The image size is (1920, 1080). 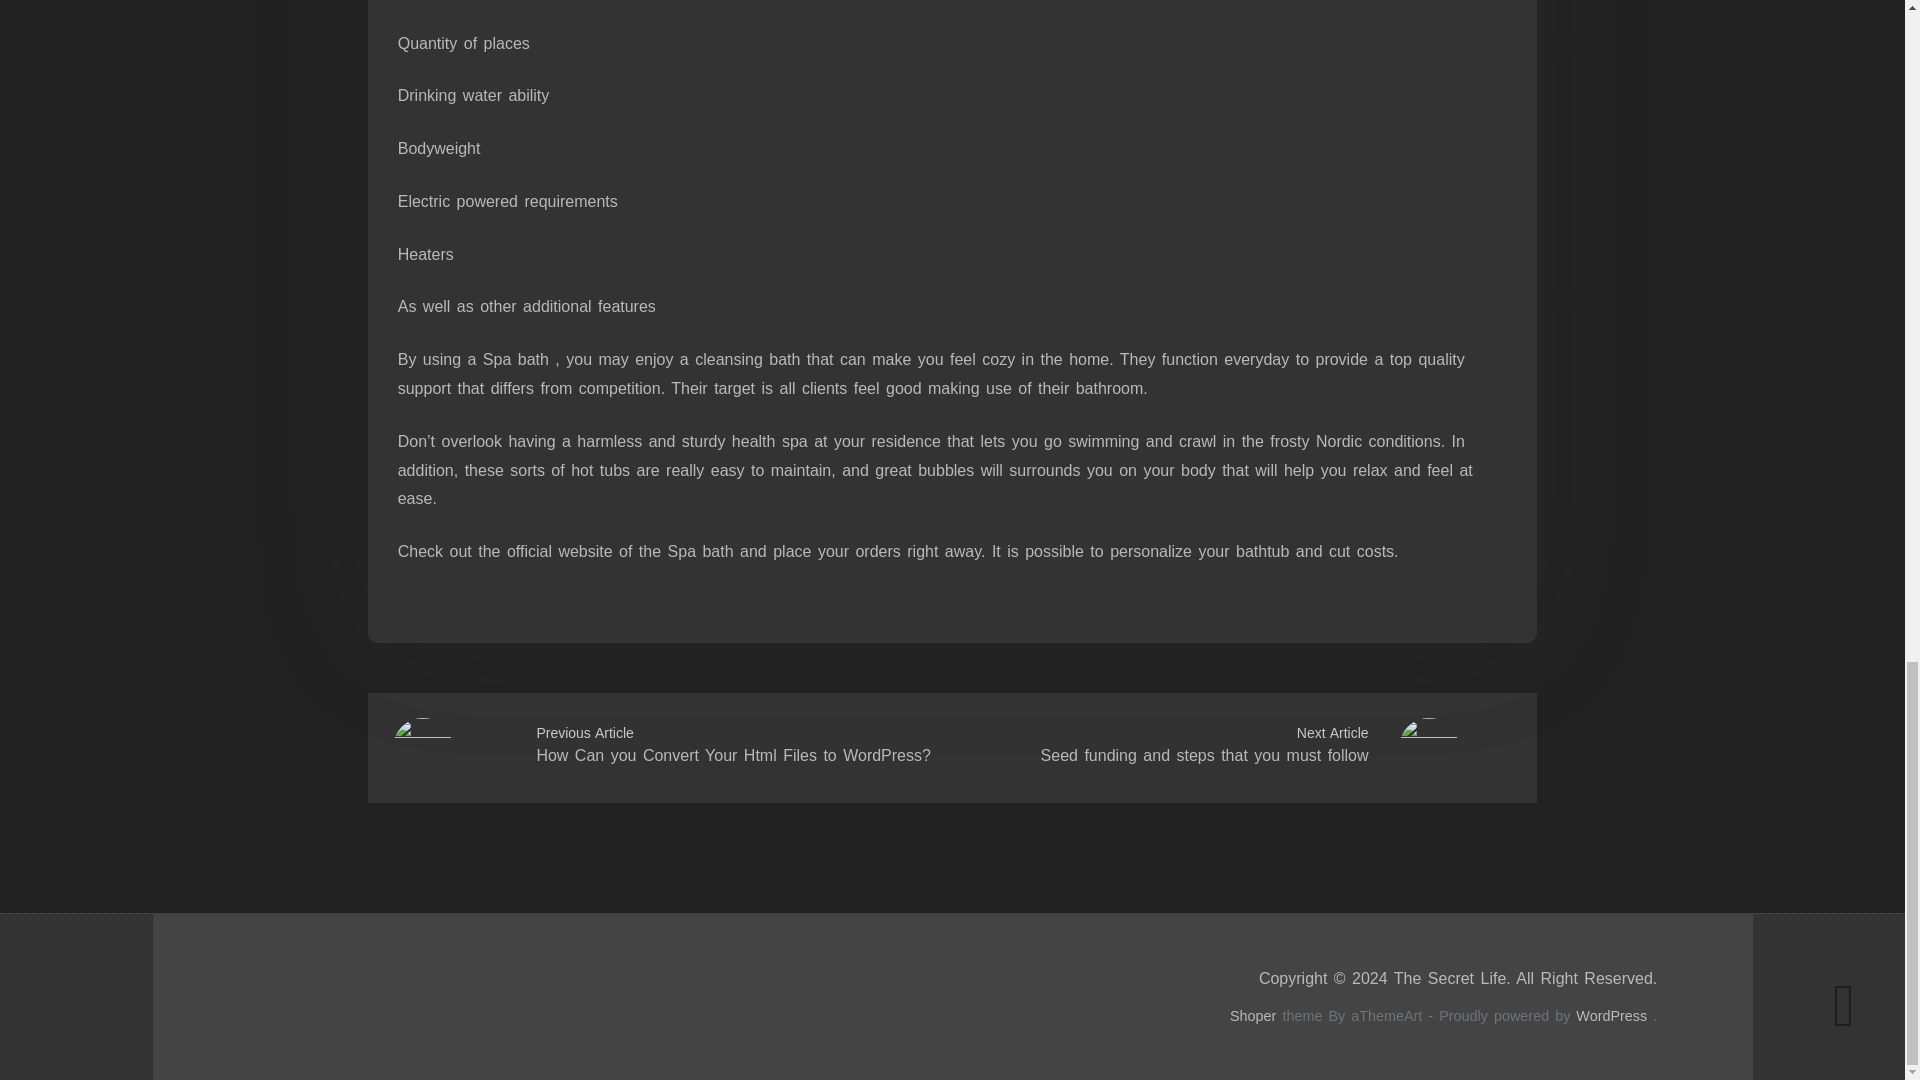 I want to click on How Can you Convert Your Html Files to WordPress?, so click(x=733, y=755).